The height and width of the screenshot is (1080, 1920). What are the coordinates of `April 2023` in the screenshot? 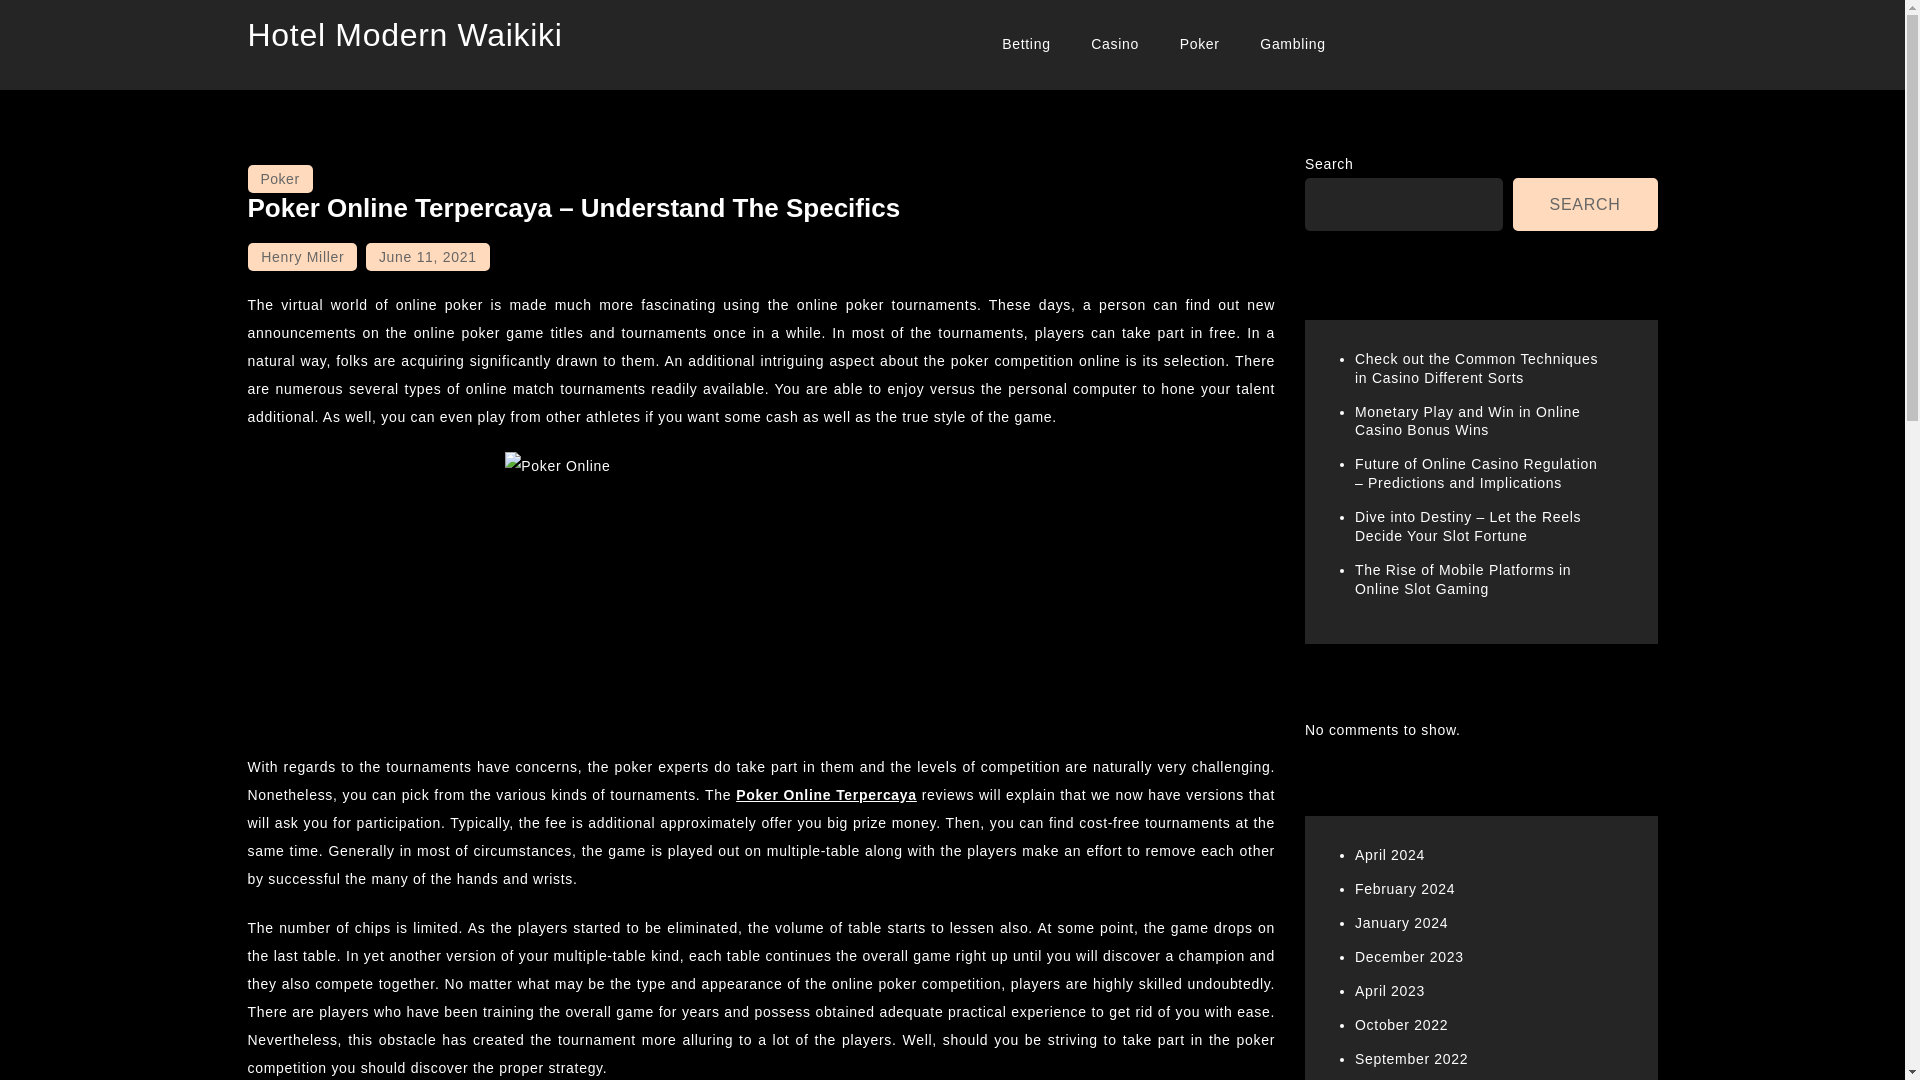 It's located at (1390, 990).